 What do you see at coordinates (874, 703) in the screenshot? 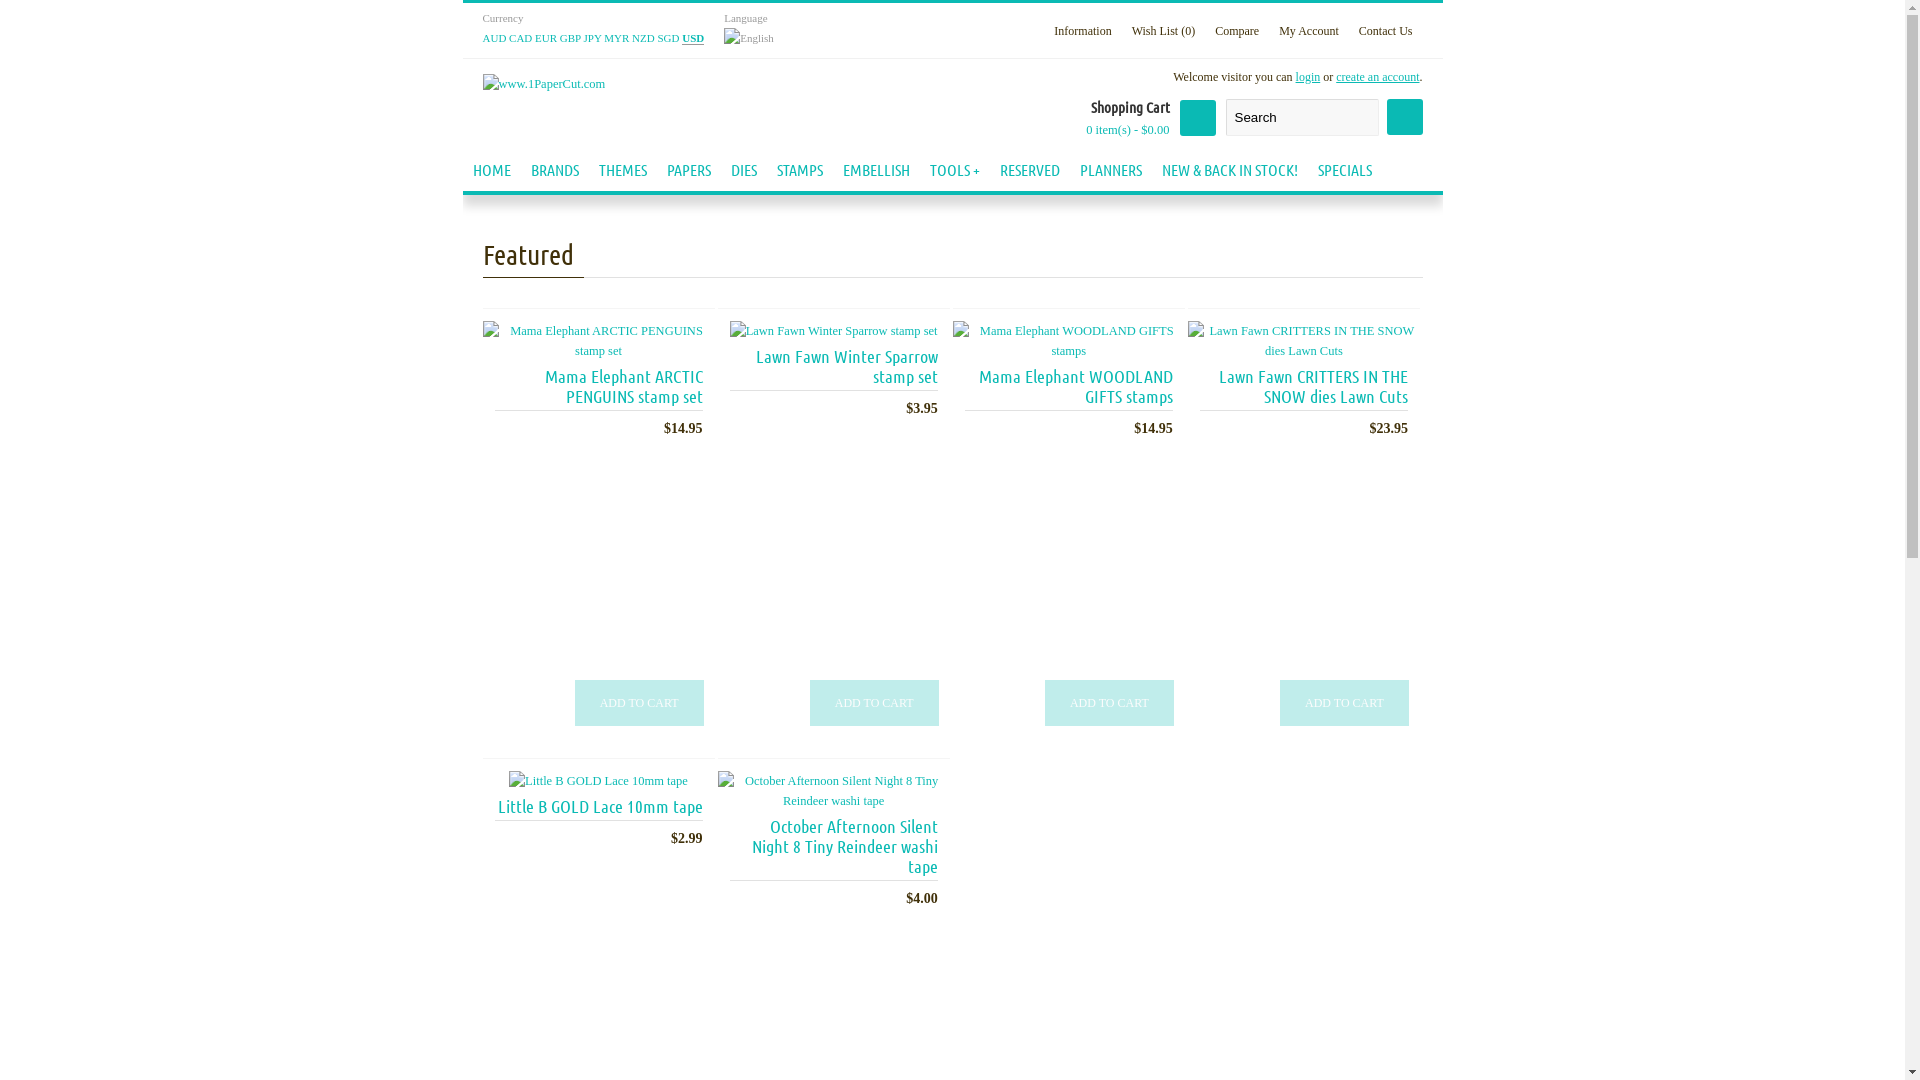
I see `ADD TO CART` at bounding box center [874, 703].